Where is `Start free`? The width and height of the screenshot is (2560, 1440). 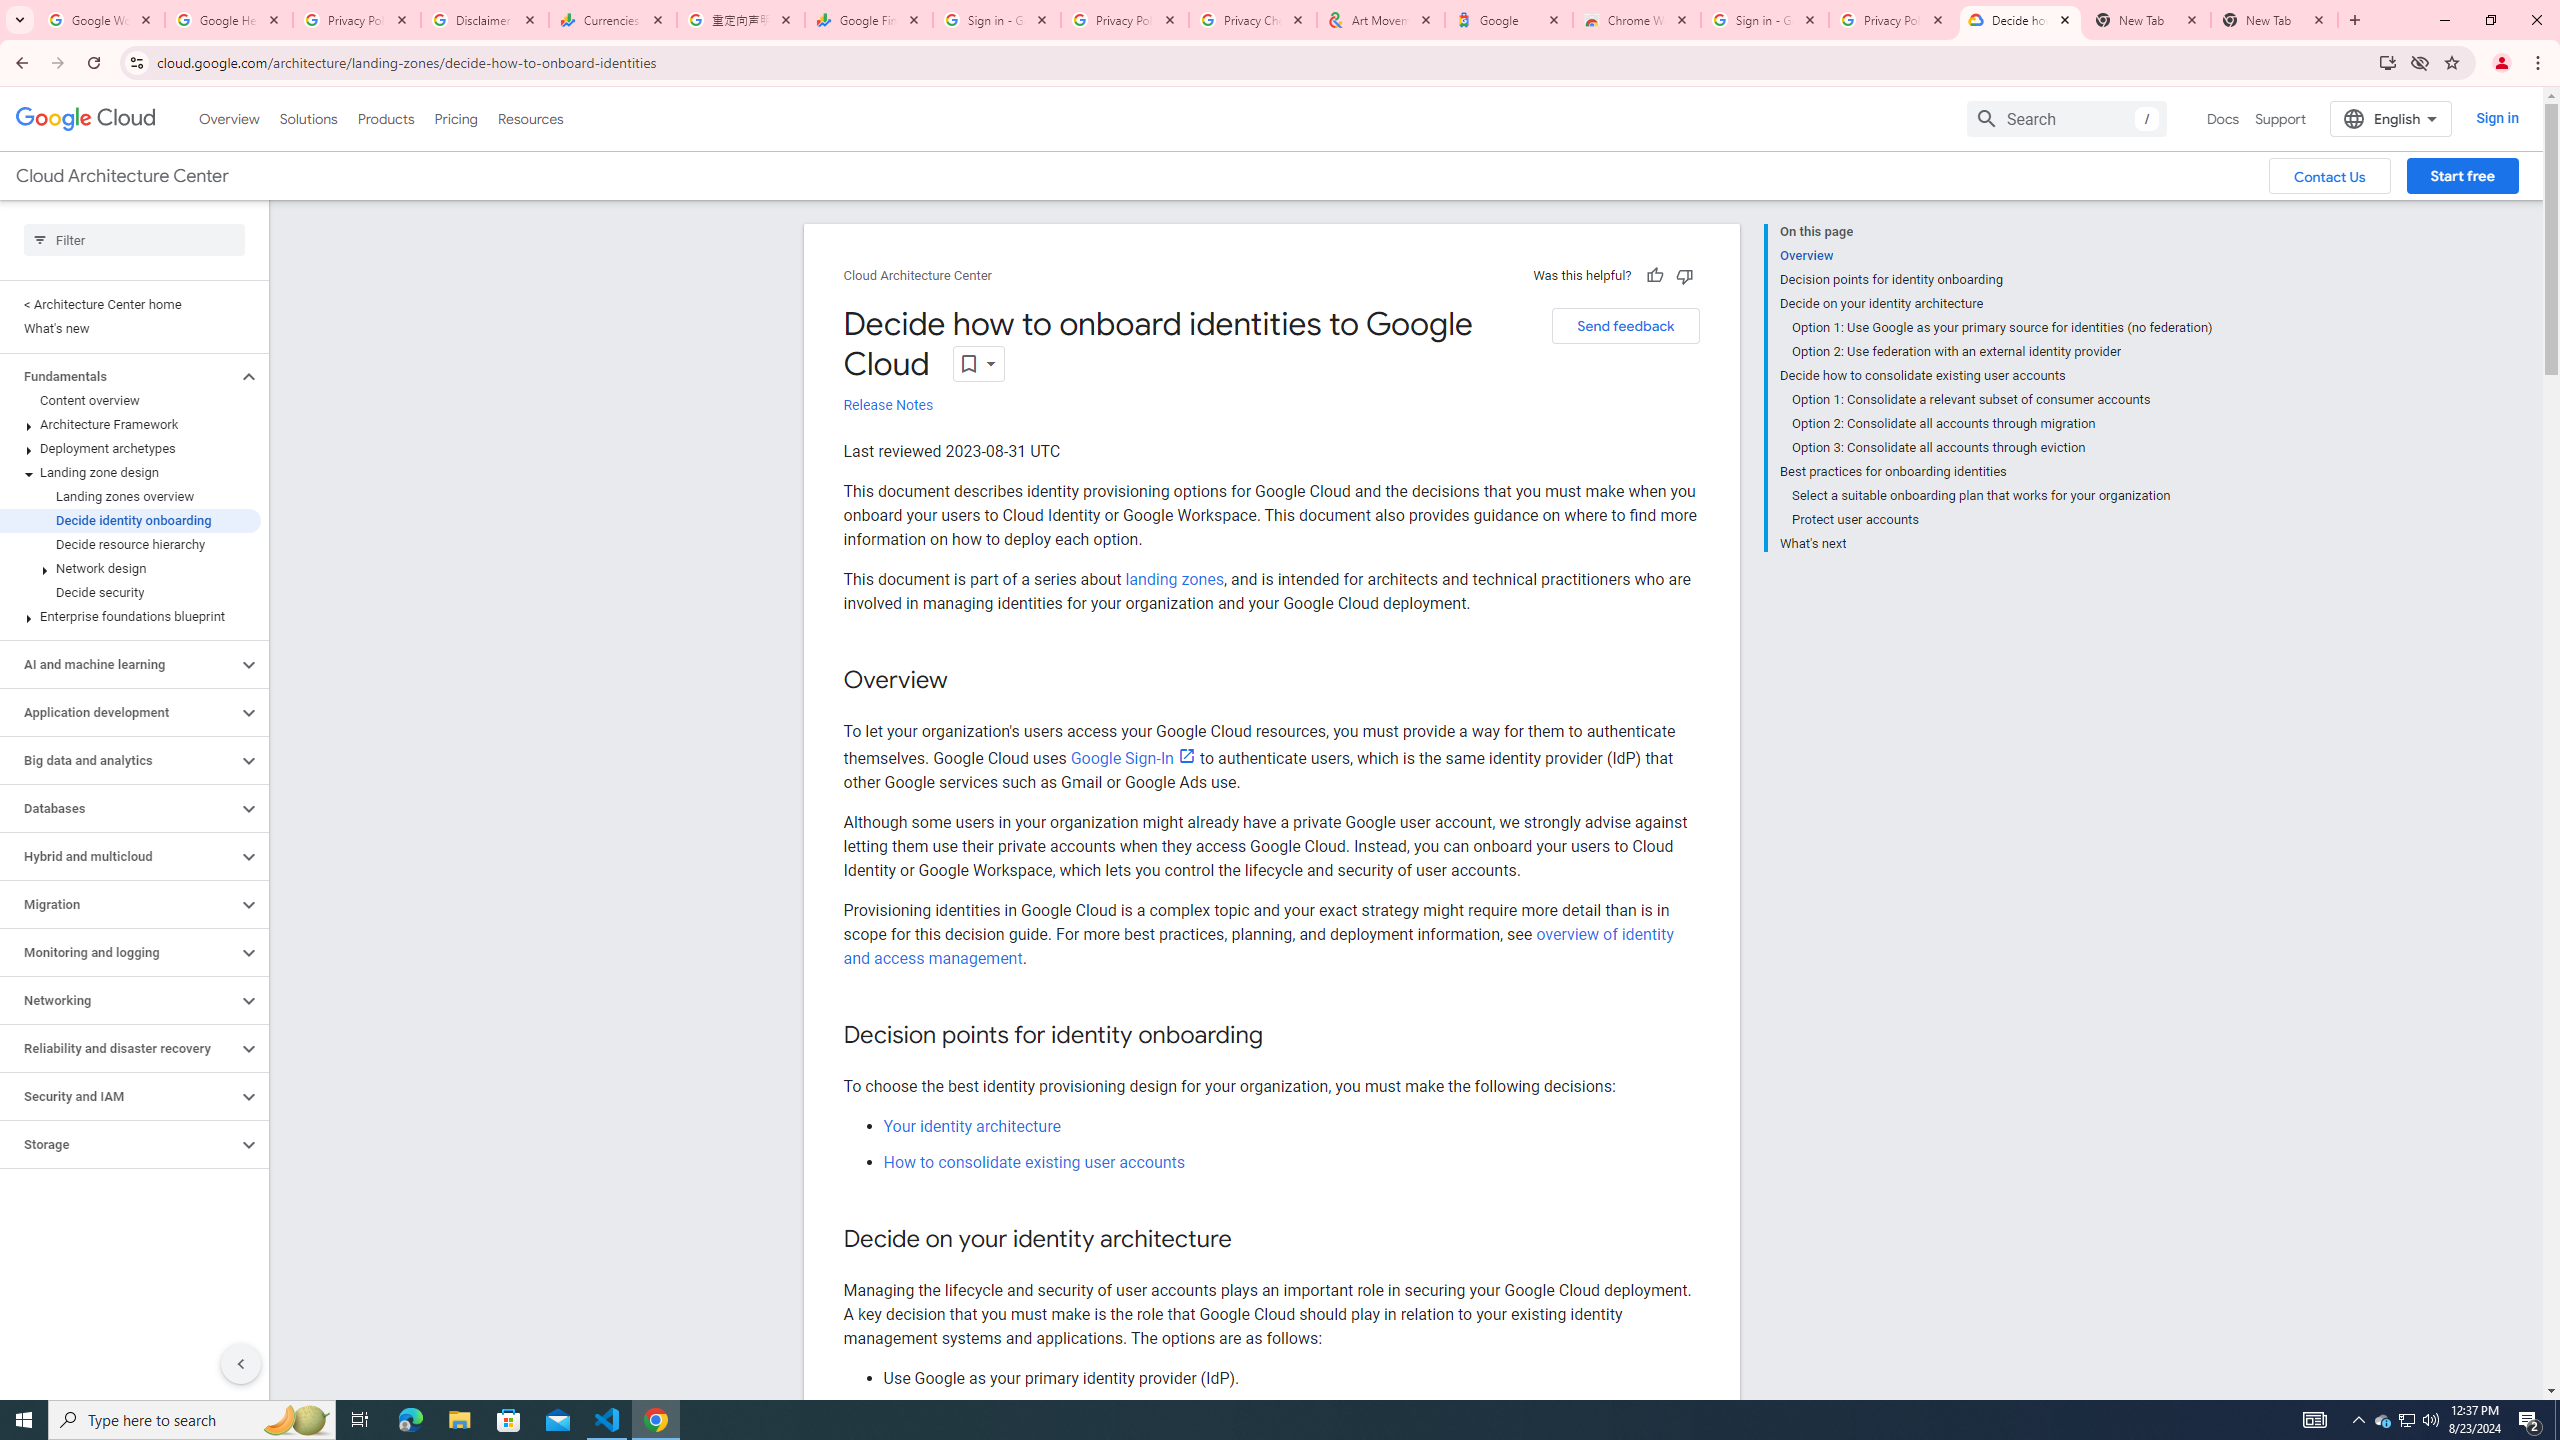 Start free is located at coordinates (2462, 176).